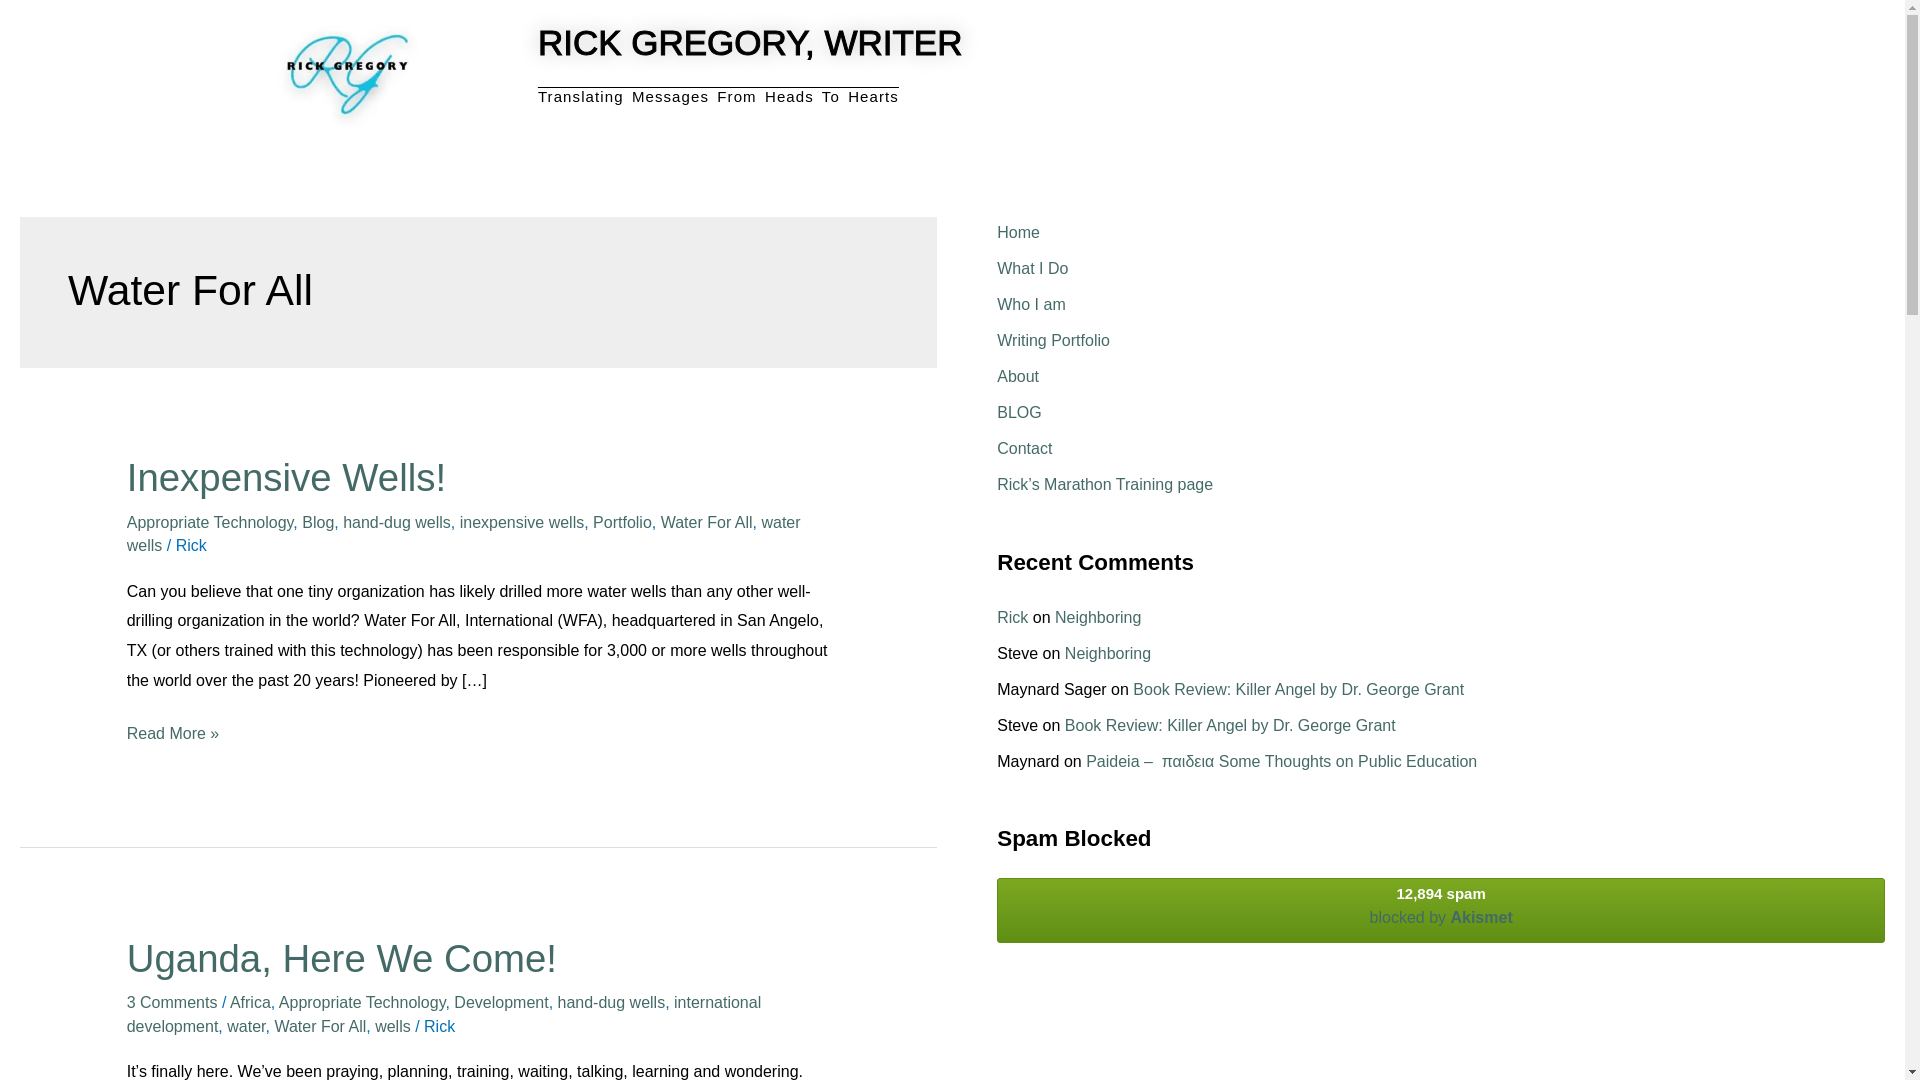 This screenshot has height=1080, width=1920. What do you see at coordinates (397, 522) in the screenshot?
I see `hand-dug wells` at bounding box center [397, 522].